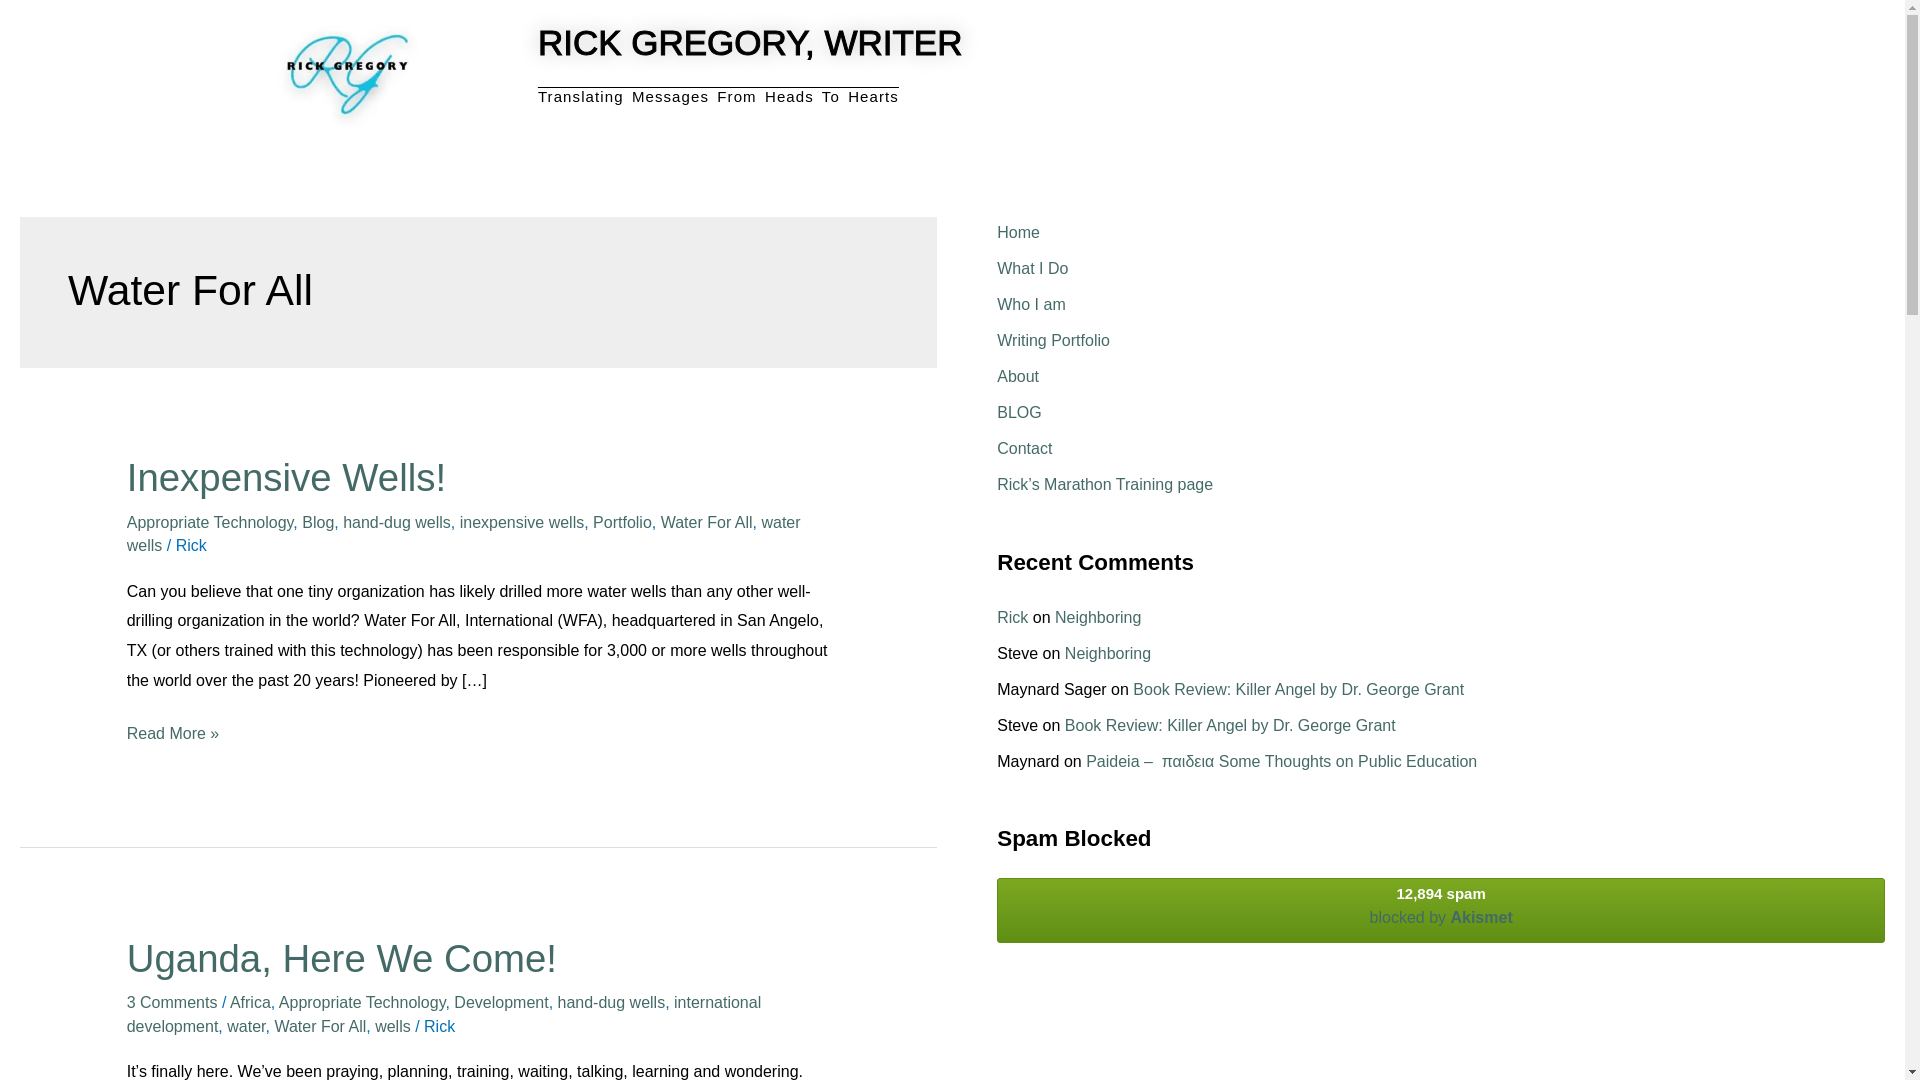 This screenshot has height=1080, width=1920. What do you see at coordinates (397, 522) in the screenshot?
I see `hand-dug wells` at bounding box center [397, 522].